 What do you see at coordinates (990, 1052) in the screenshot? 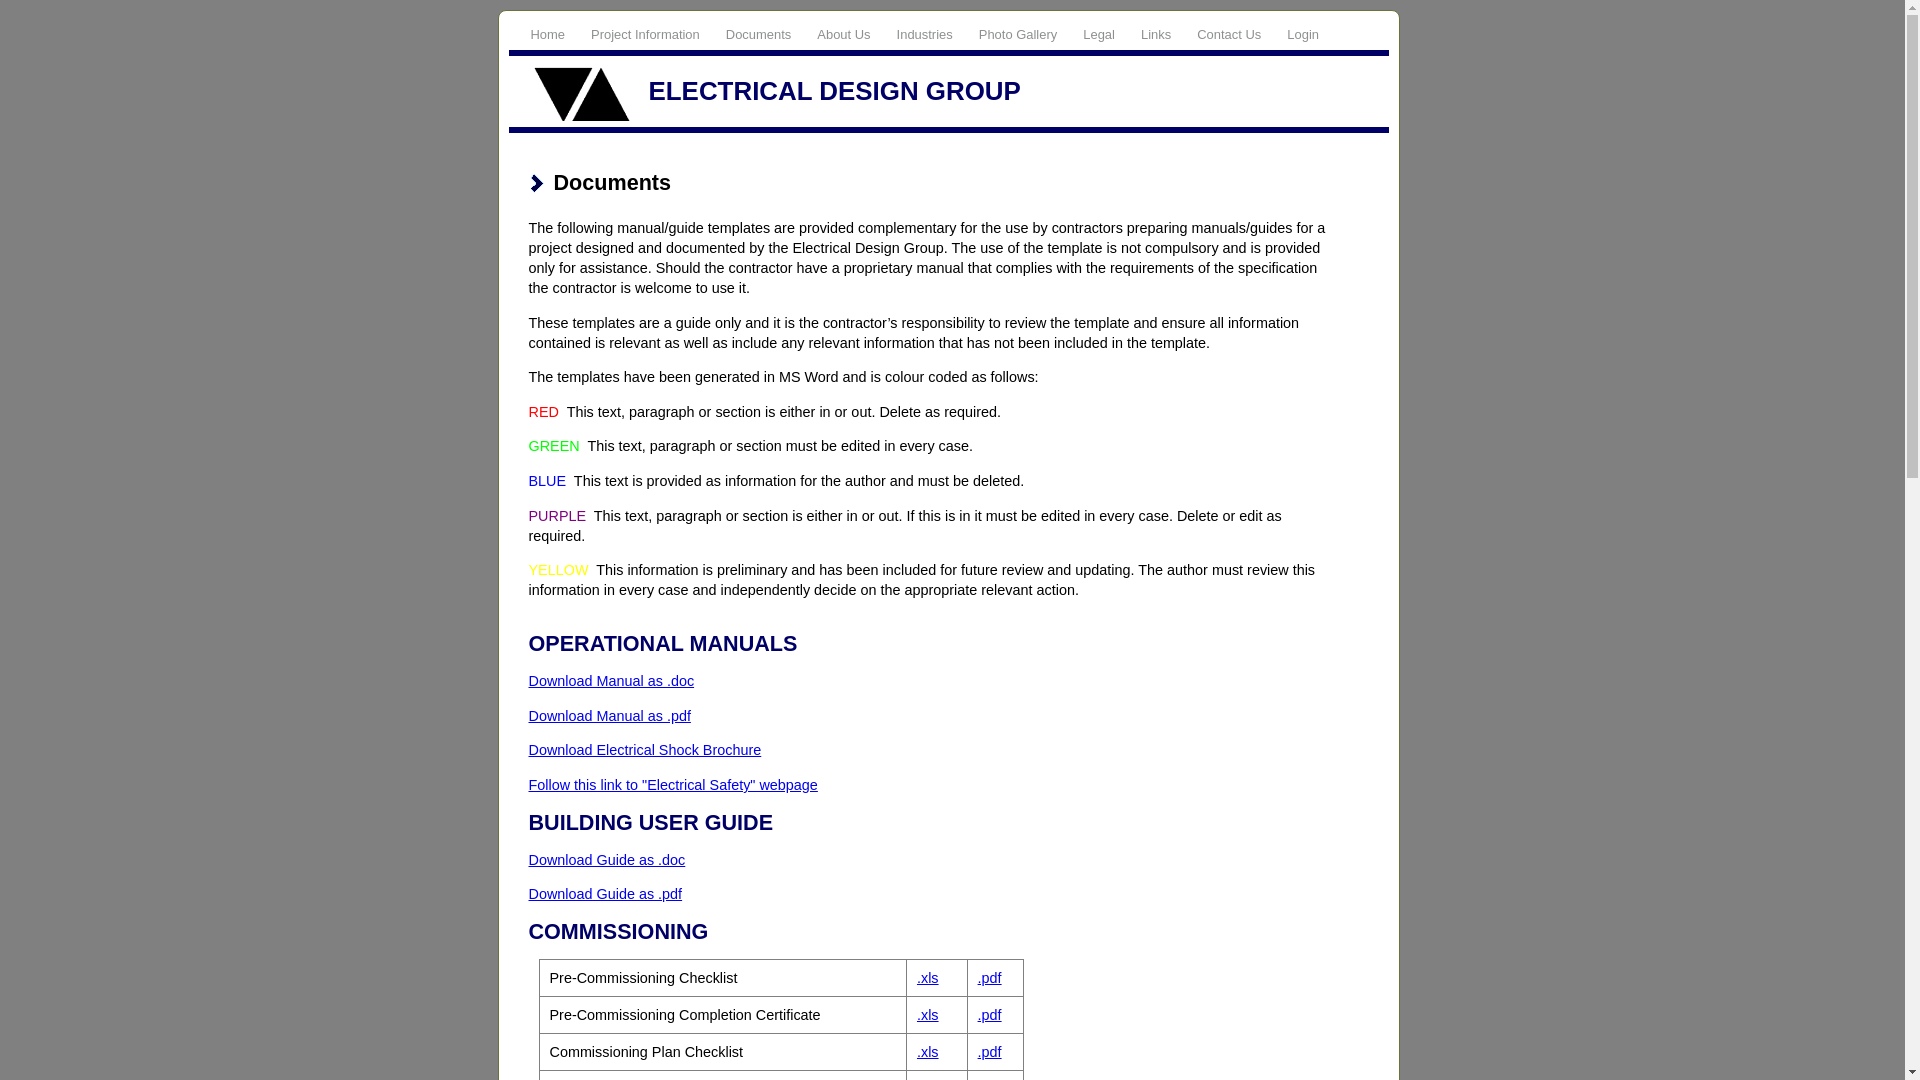
I see `.pdf` at bounding box center [990, 1052].